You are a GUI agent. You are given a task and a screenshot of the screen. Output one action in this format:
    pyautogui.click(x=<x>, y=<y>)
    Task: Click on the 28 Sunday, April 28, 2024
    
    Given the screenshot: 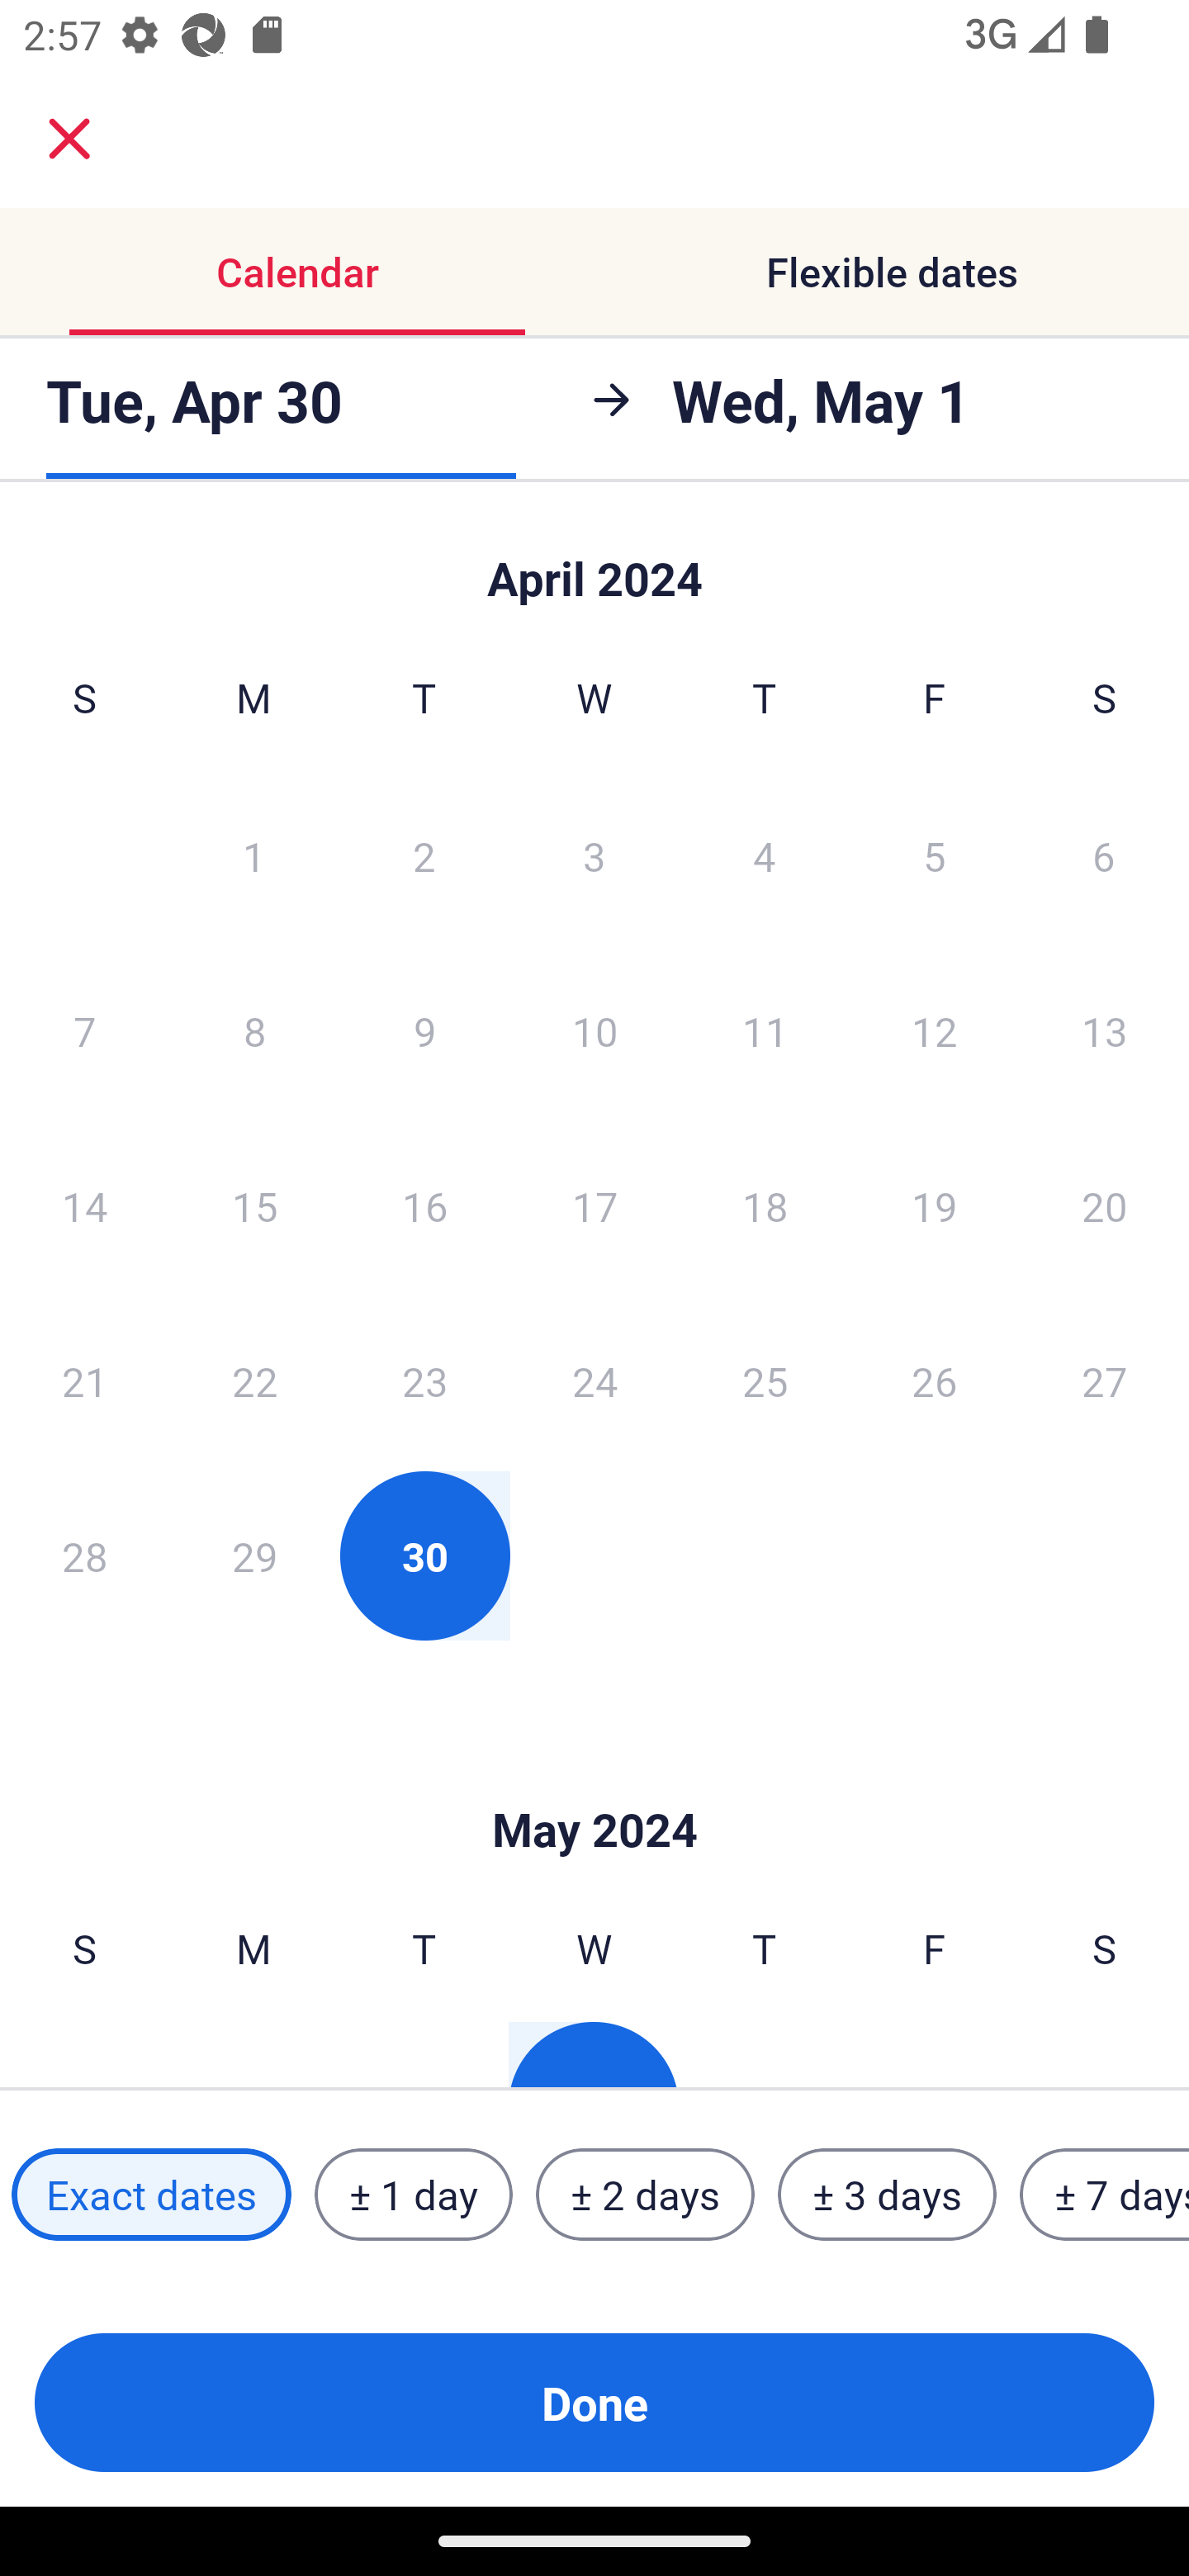 What is the action you would take?
    pyautogui.click(x=84, y=1556)
    